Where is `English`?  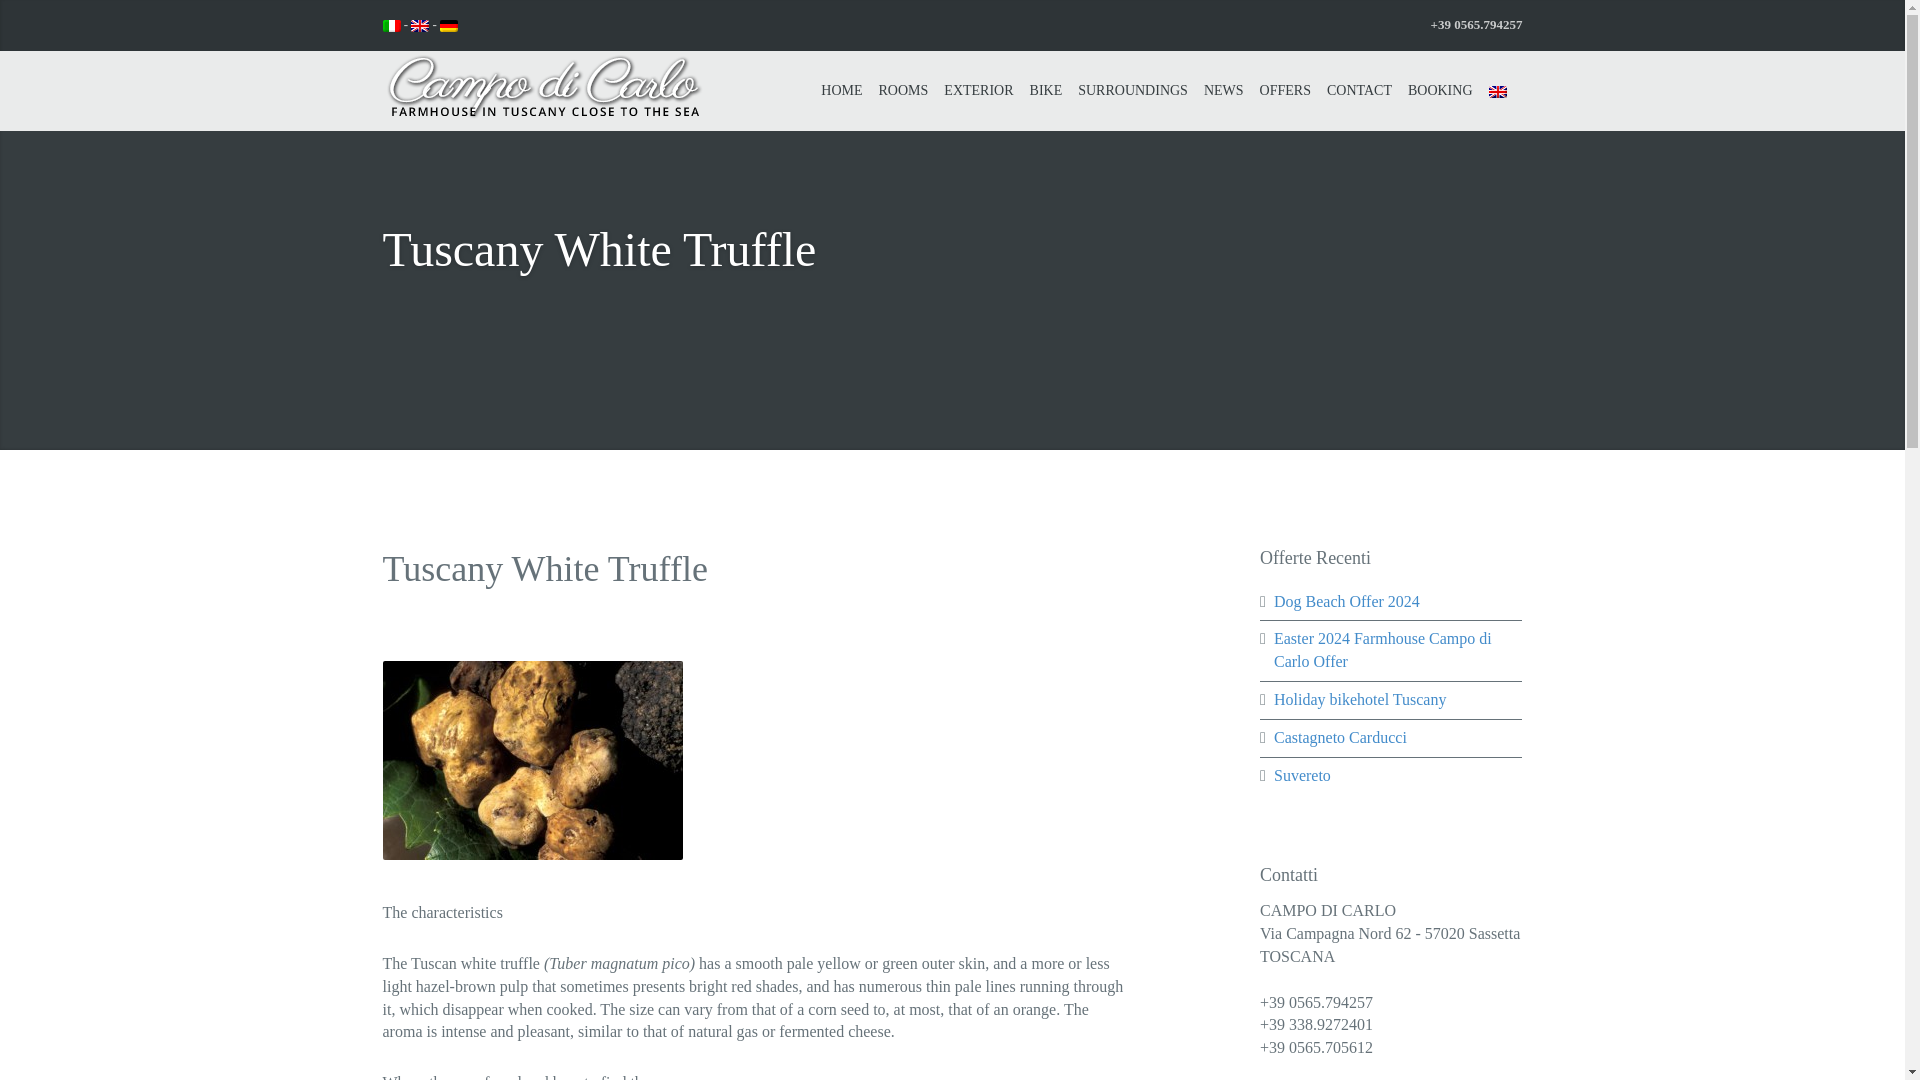 English is located at coordinates (419, 26).